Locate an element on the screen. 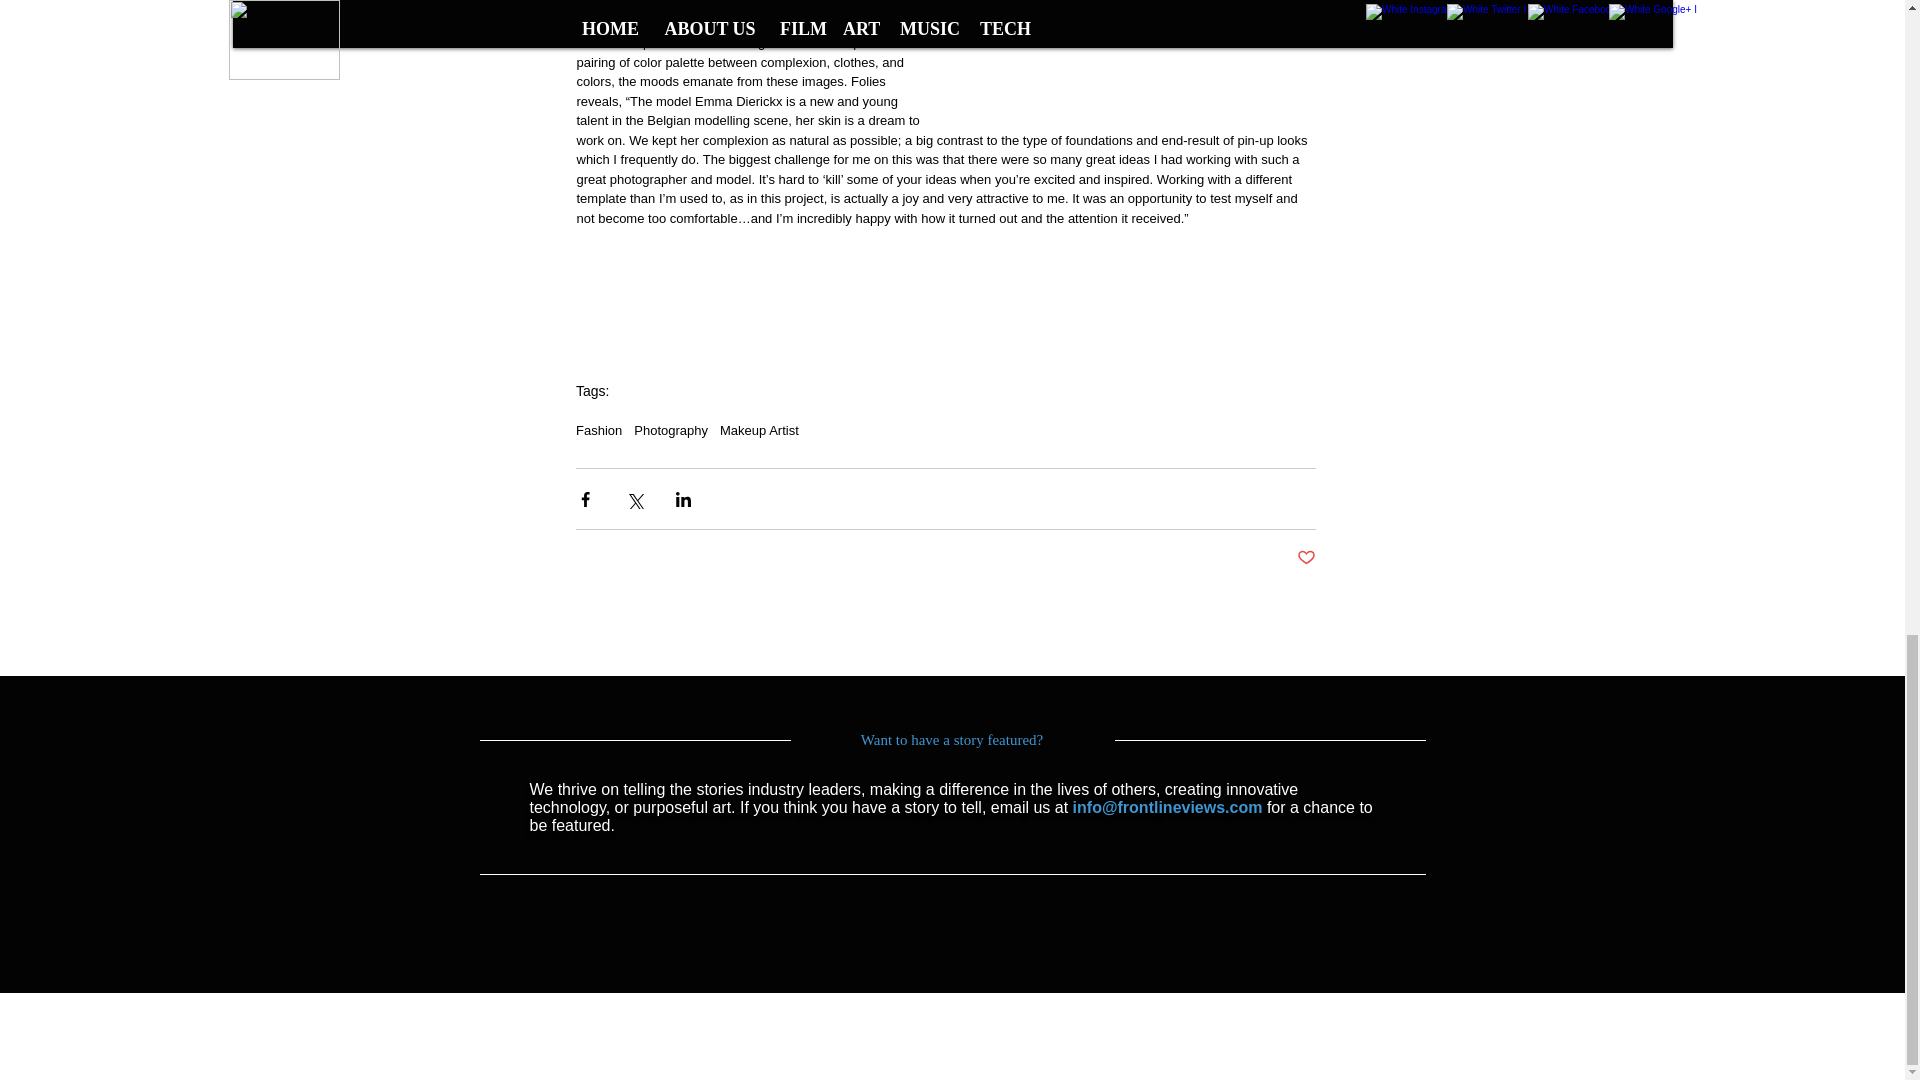 This screenshot has height=1080, width=1920. Post not marked as liked is located at coordinates (1306, 558).